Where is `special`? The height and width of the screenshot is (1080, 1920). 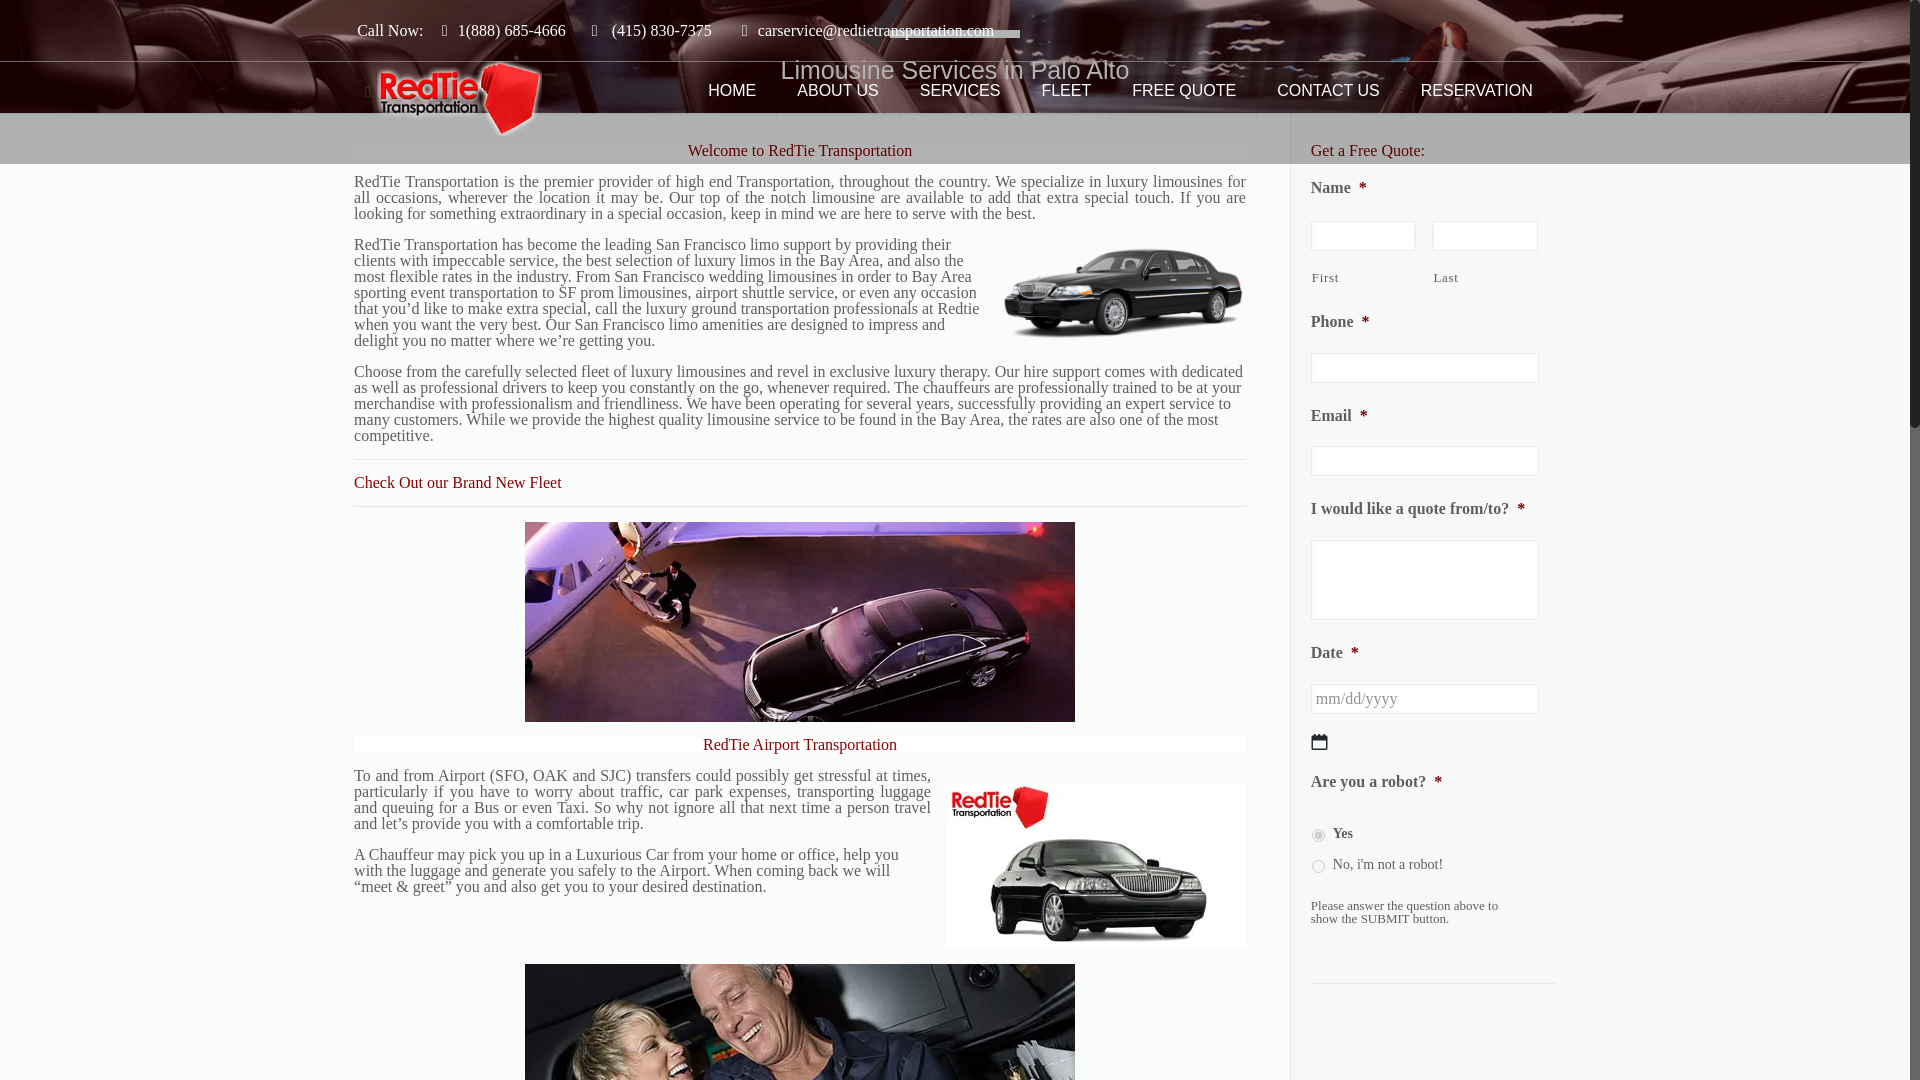
special is located at coordinates (800, 1022).